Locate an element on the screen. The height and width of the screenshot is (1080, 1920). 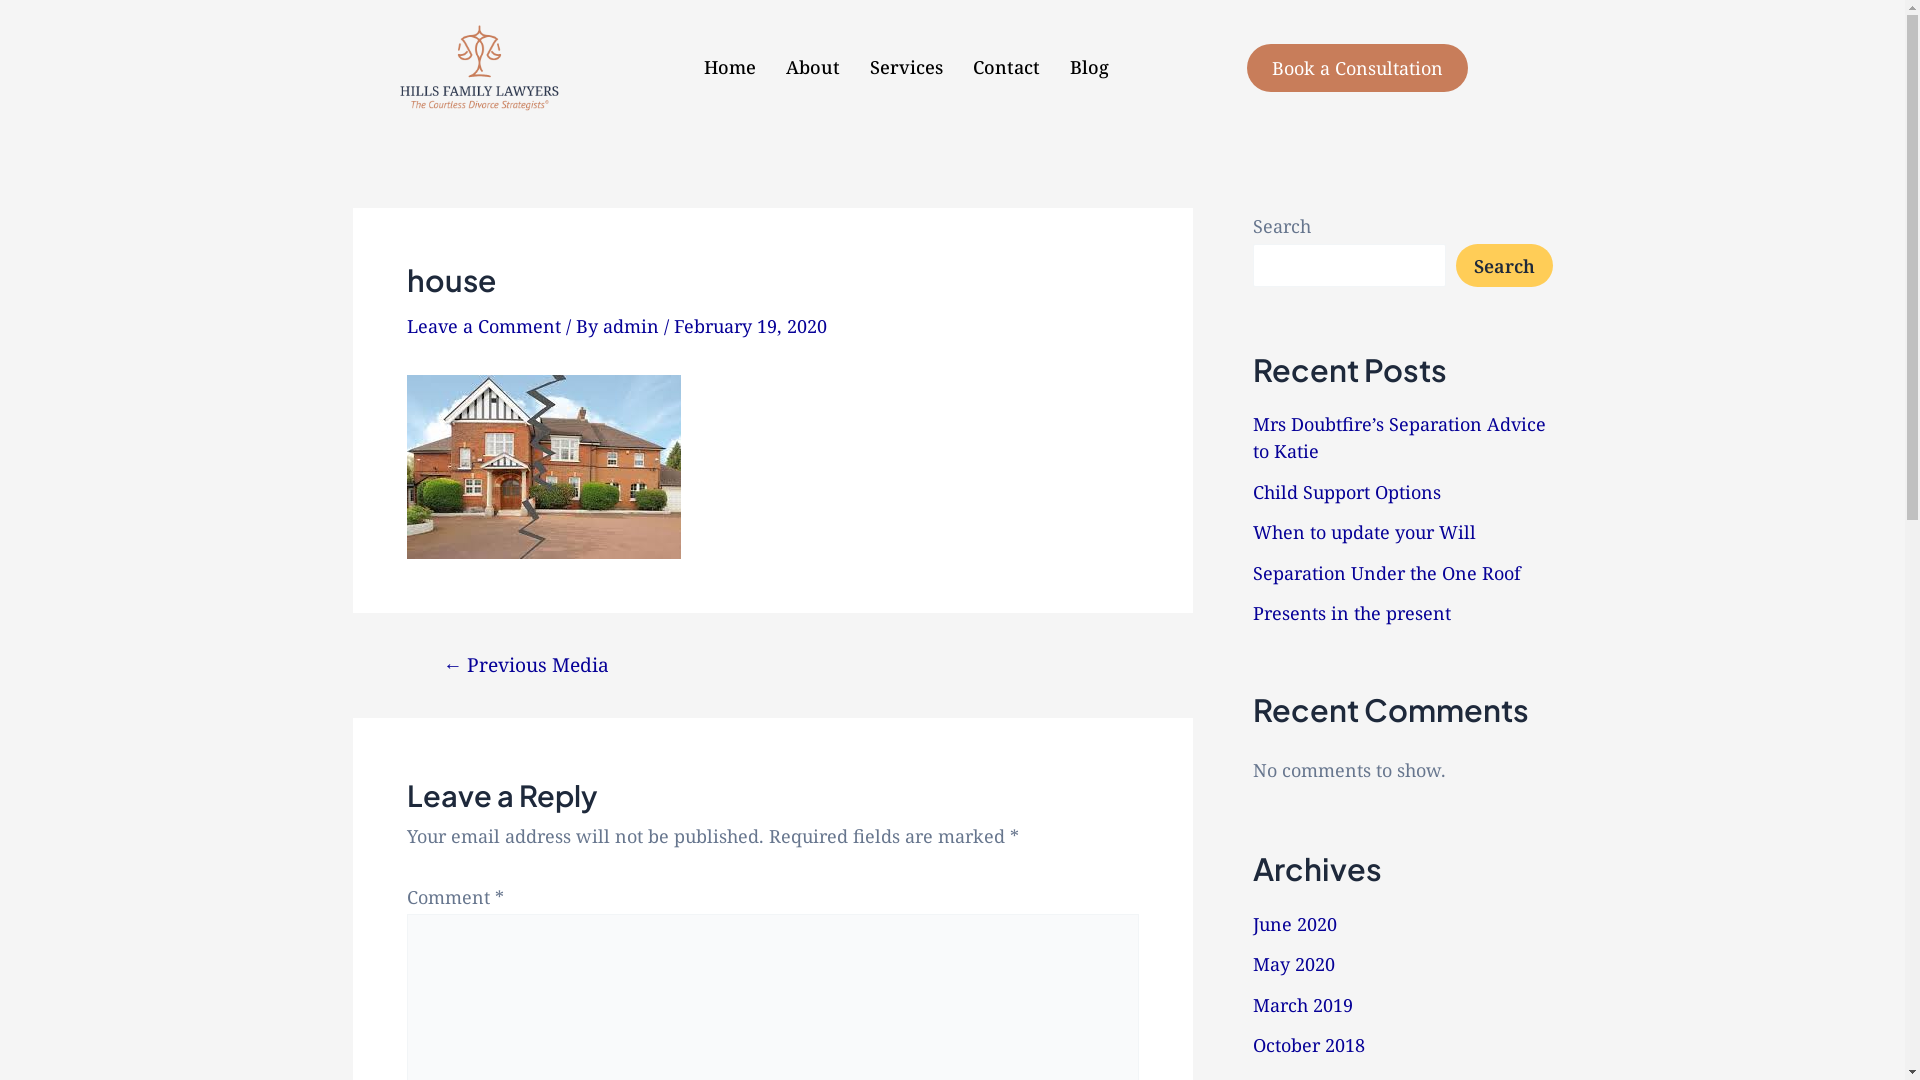
June 2020 is located at coordinates (1294, 924).